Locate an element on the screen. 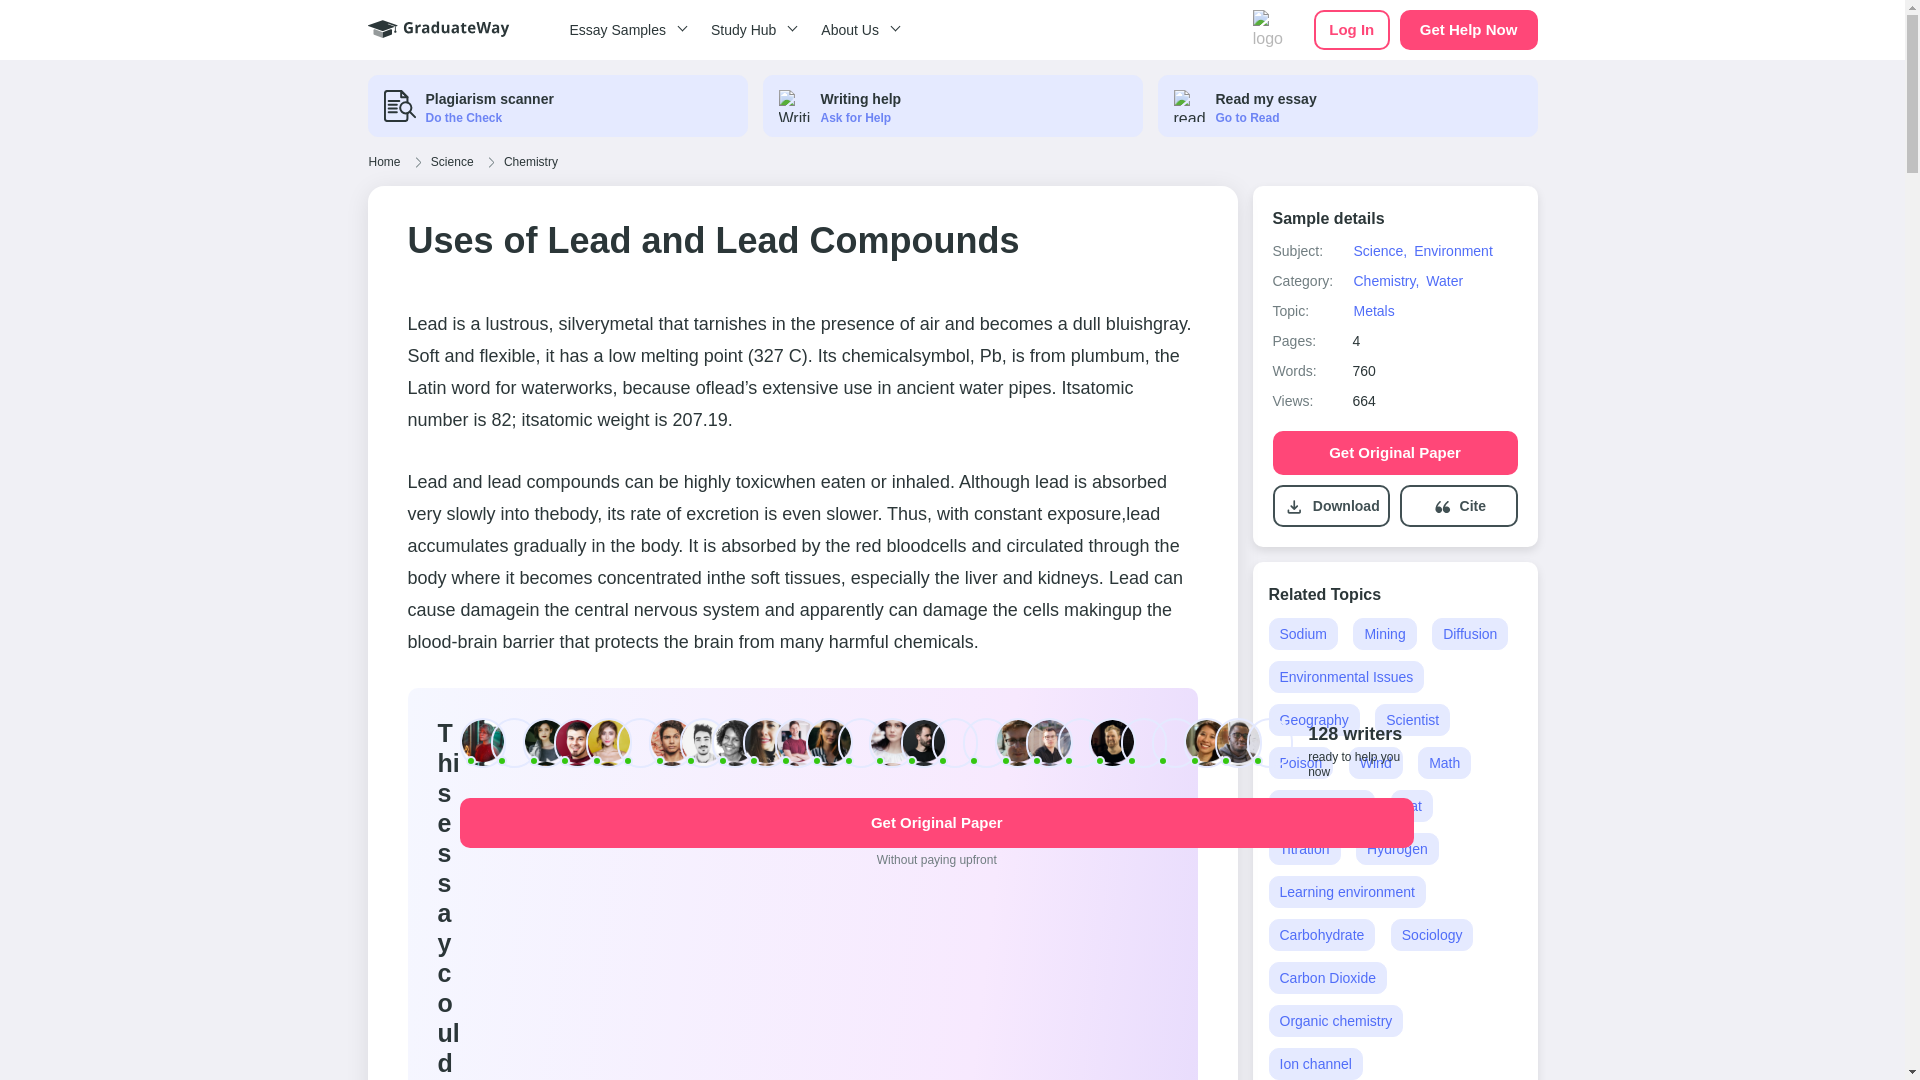 The height and width of the screenshot is (1080, 1920). Science is located at coordinates (452, 162).